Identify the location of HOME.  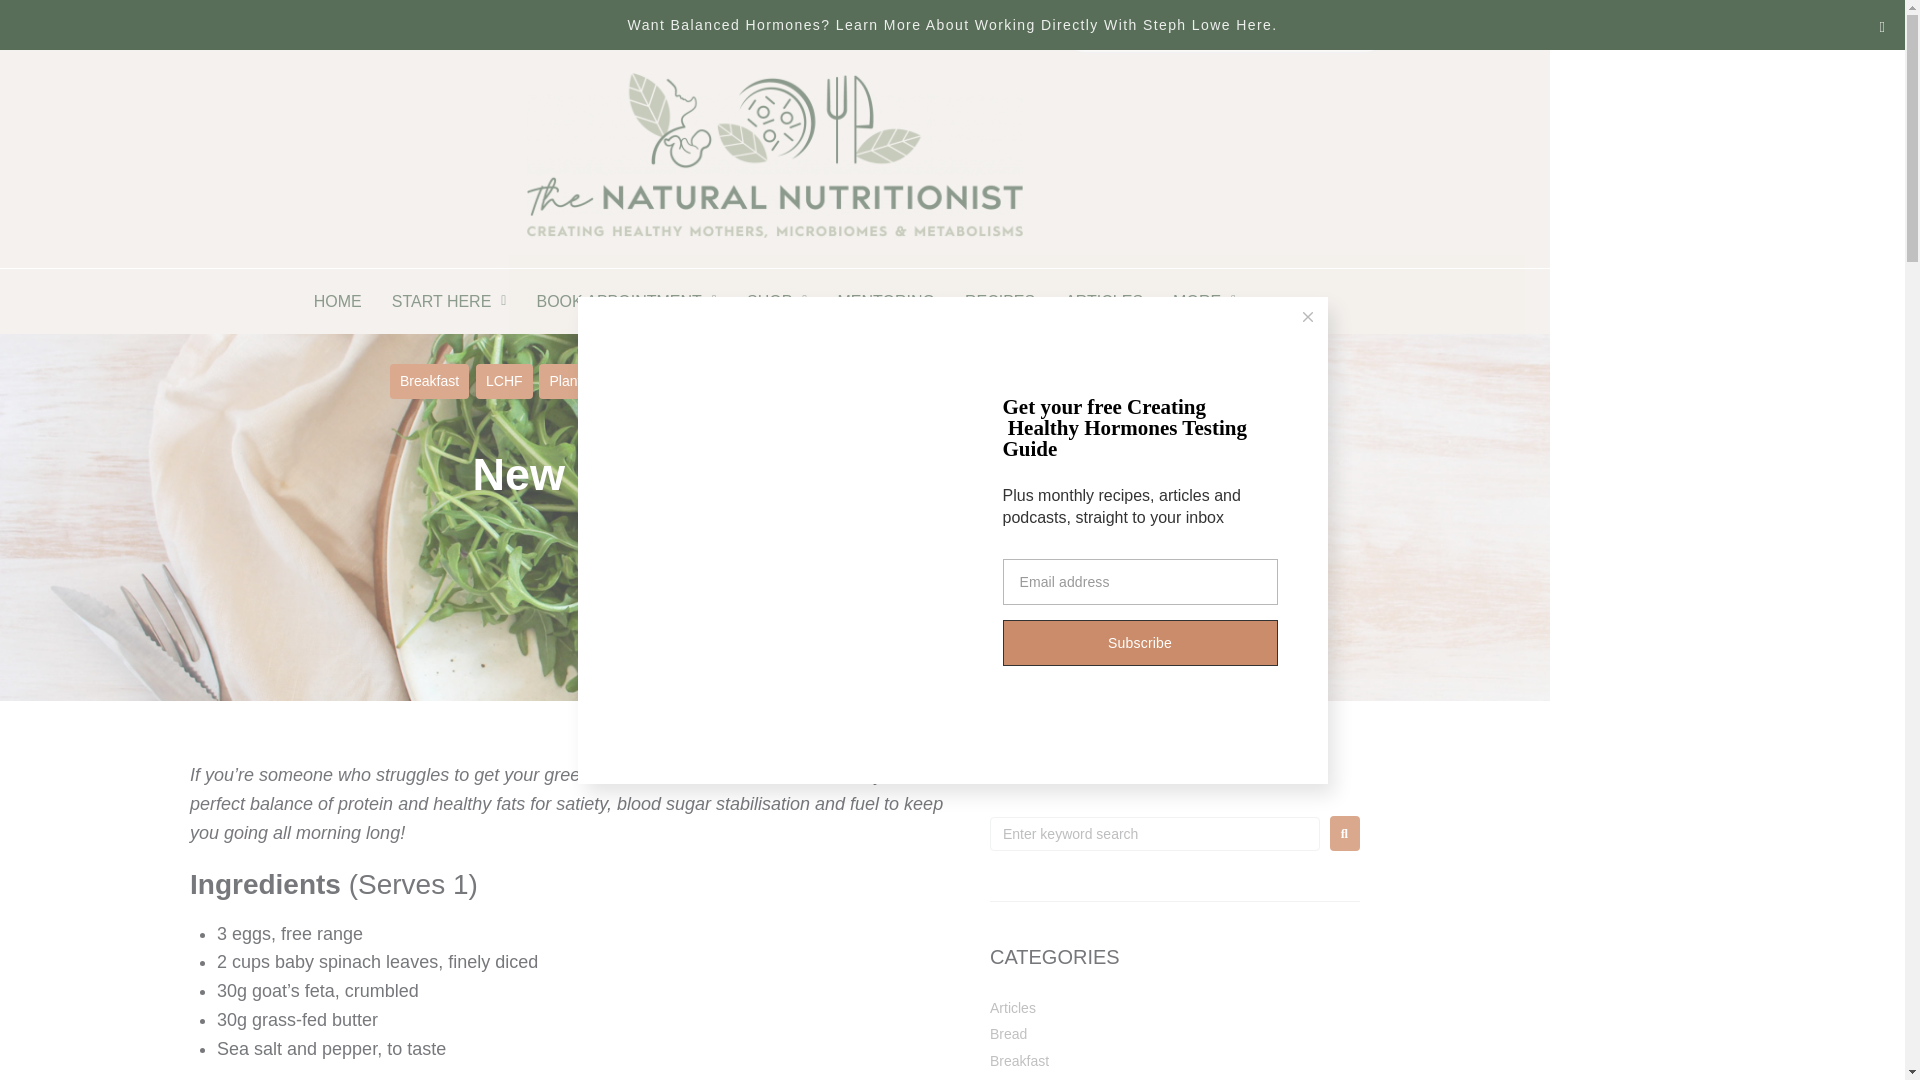
(338, 301).